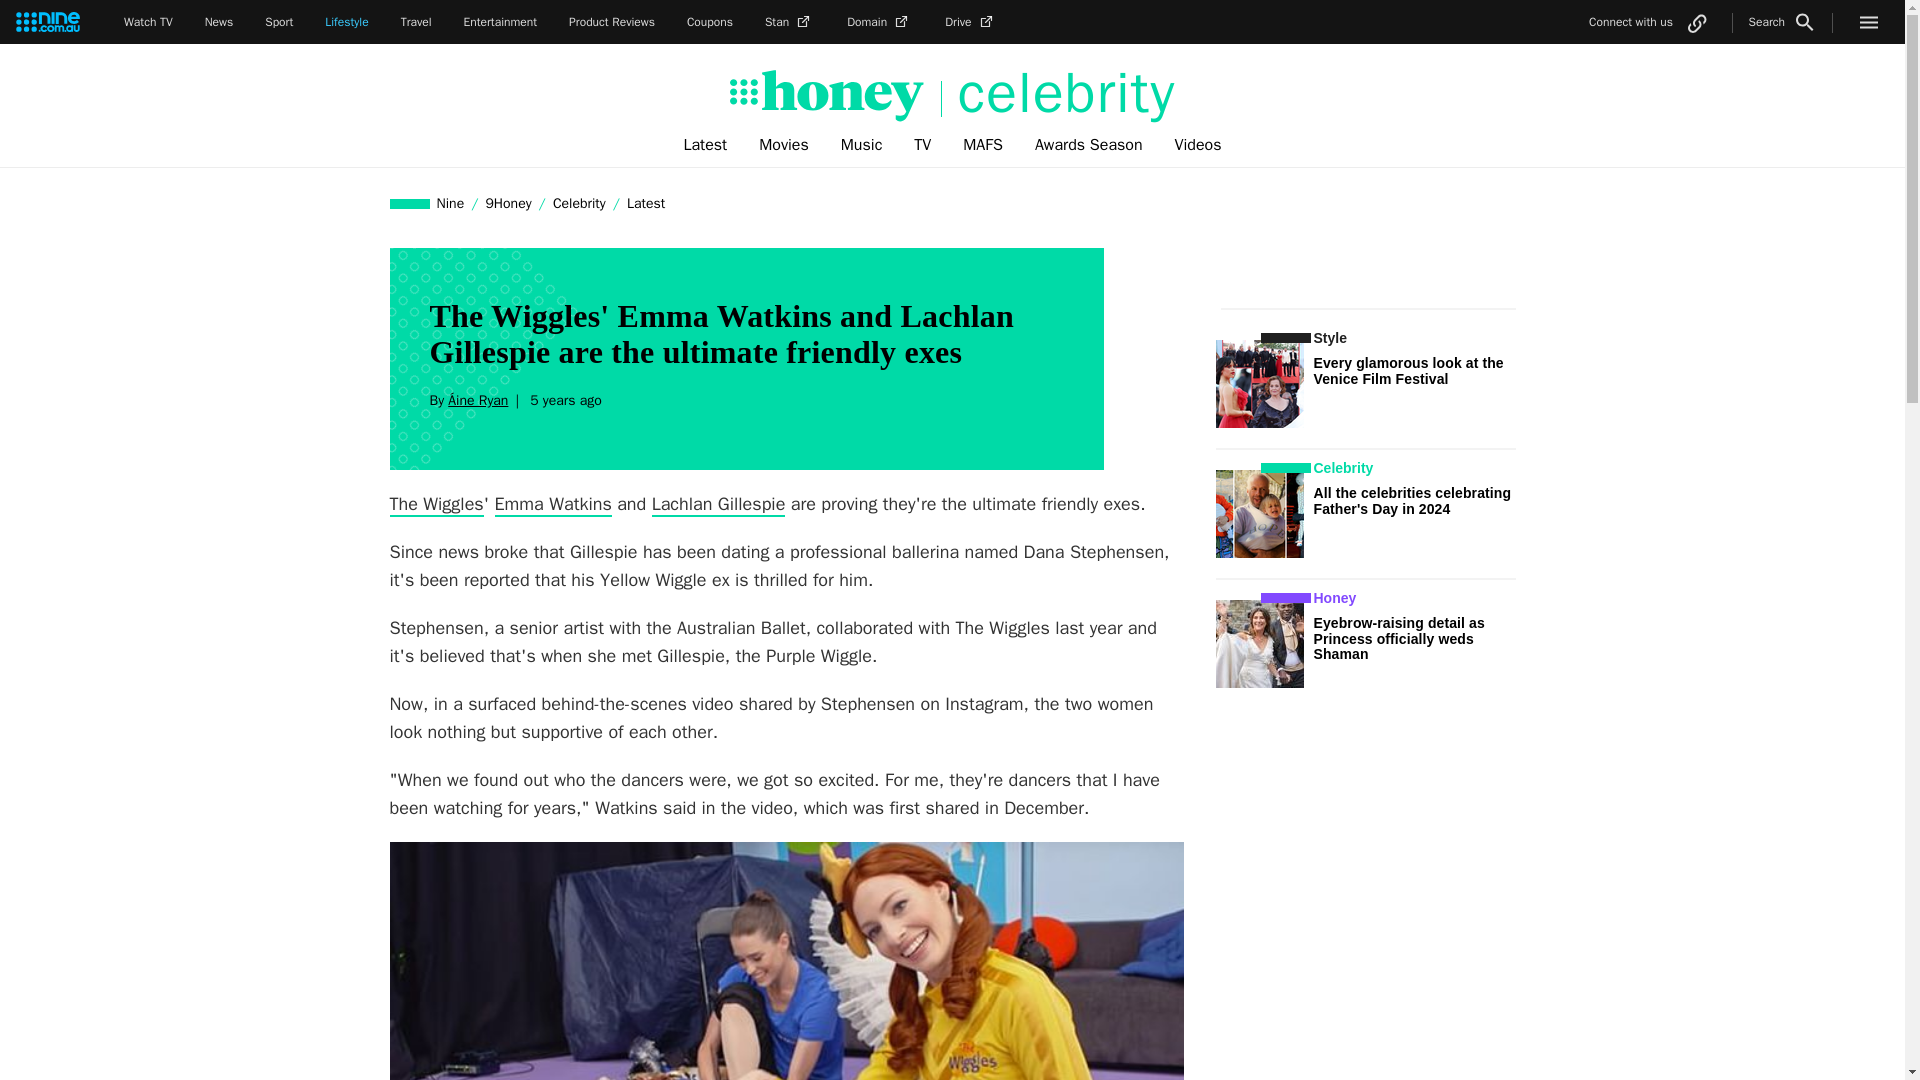 Image resolution: width=1920 pixels, height=1080 pixels. I want to click on Movies, so click(784, 145).